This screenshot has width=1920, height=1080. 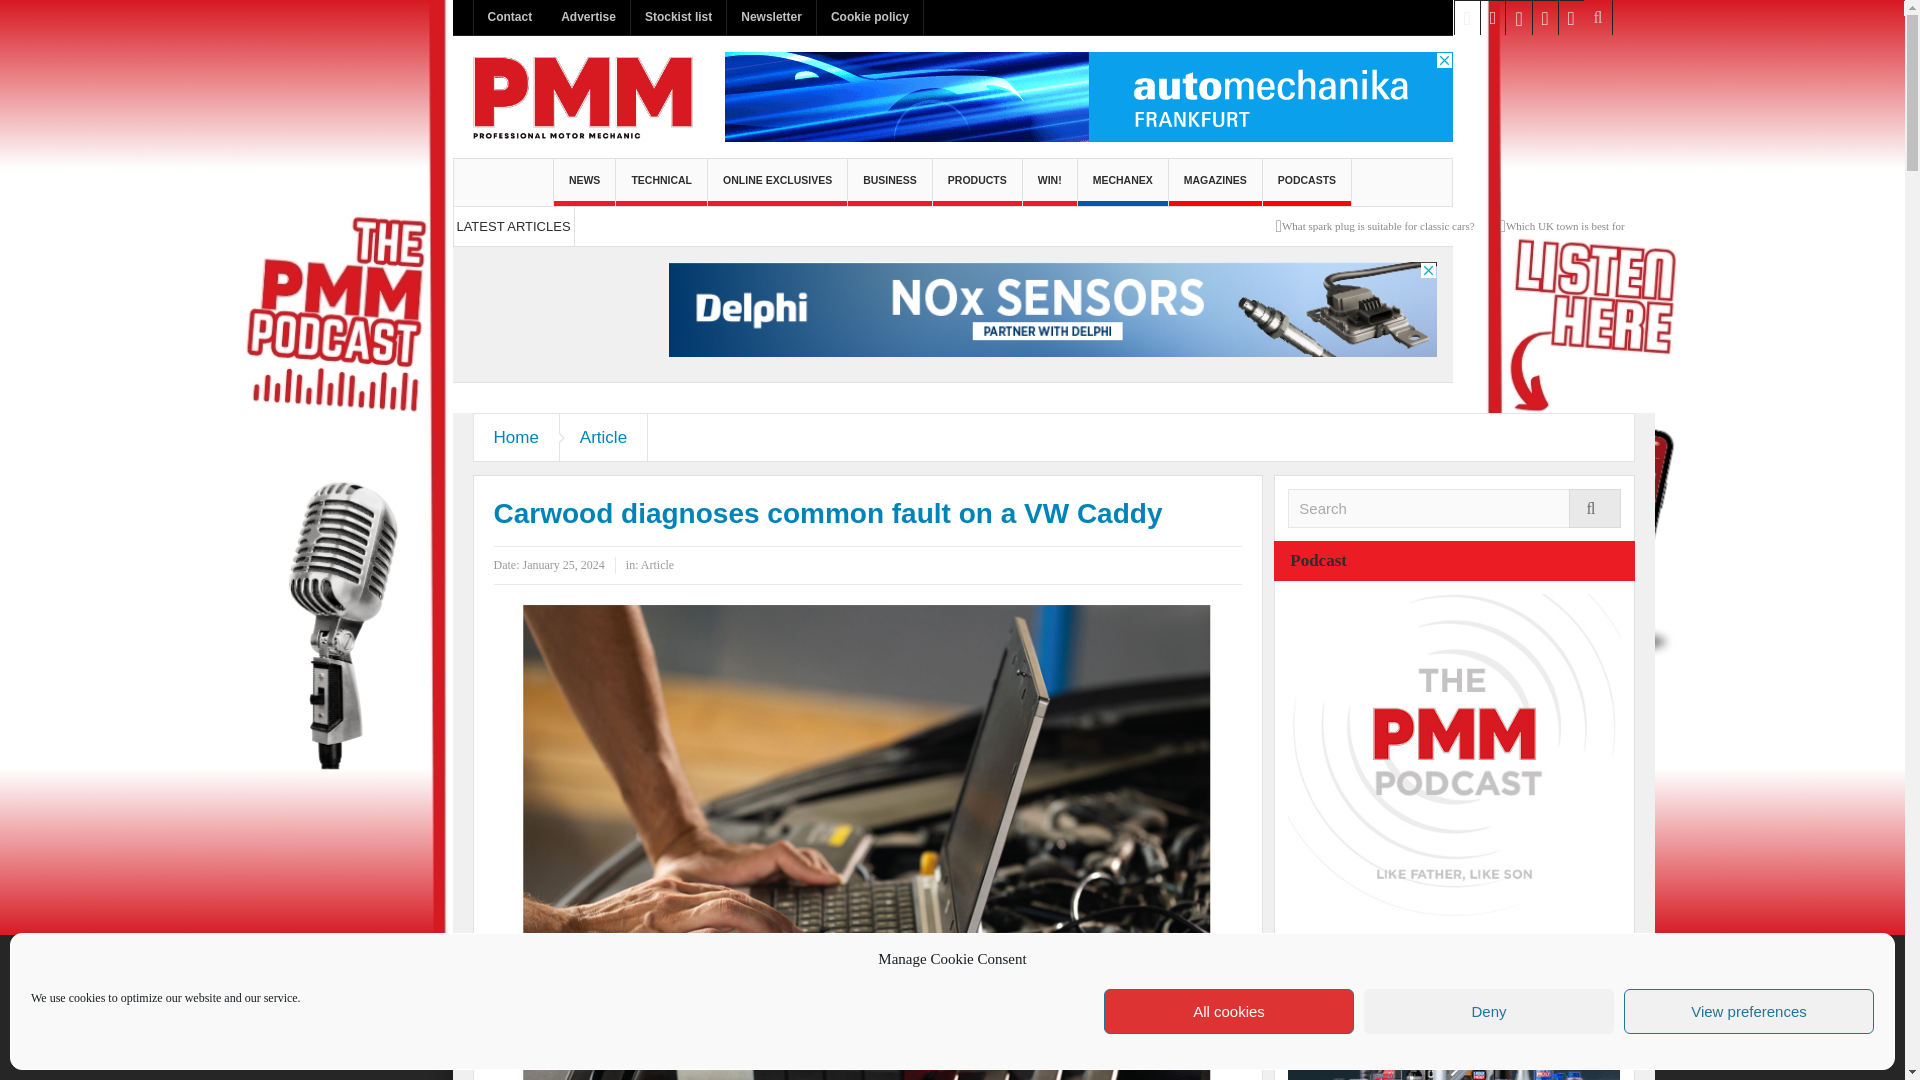 I want to click on Article, so click(x=604, y=437).